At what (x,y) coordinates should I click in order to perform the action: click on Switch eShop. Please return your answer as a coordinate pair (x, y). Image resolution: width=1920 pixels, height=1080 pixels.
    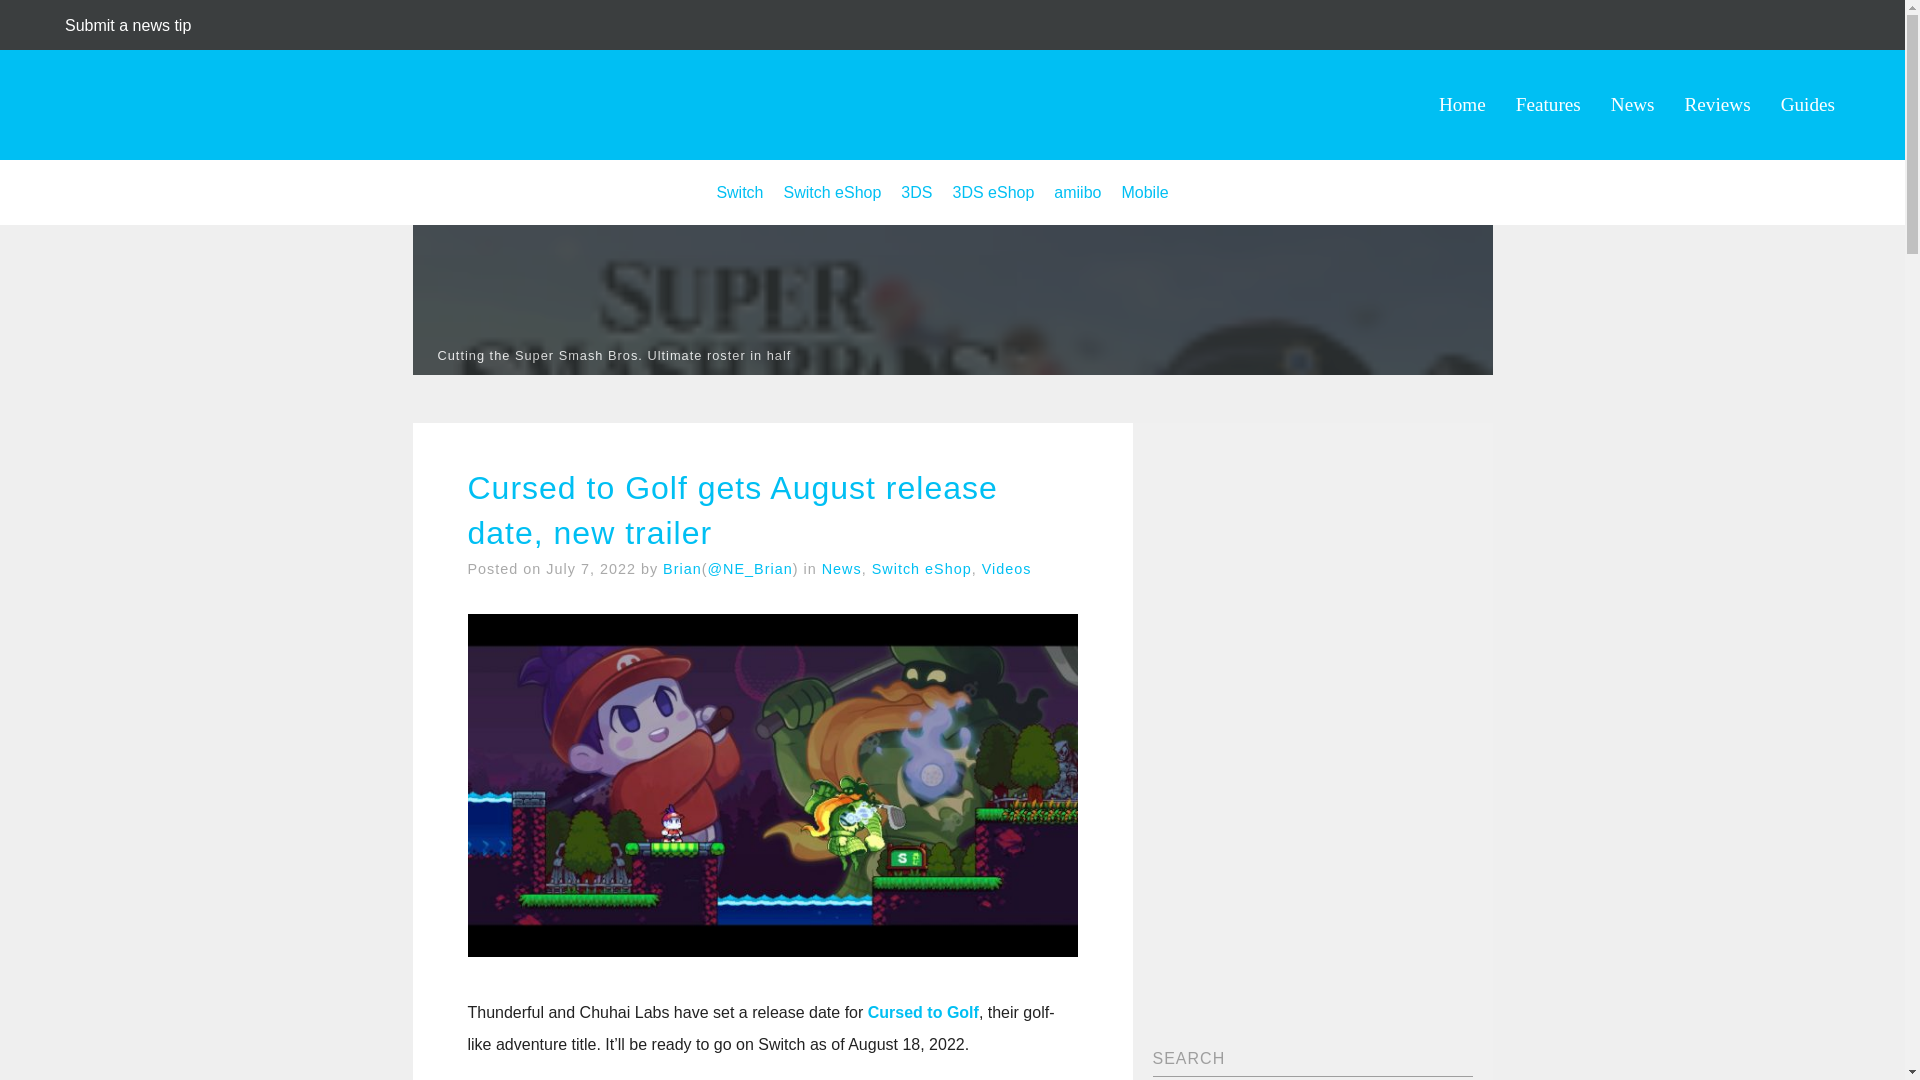
    Looking at the image, I should click on (832, 192).